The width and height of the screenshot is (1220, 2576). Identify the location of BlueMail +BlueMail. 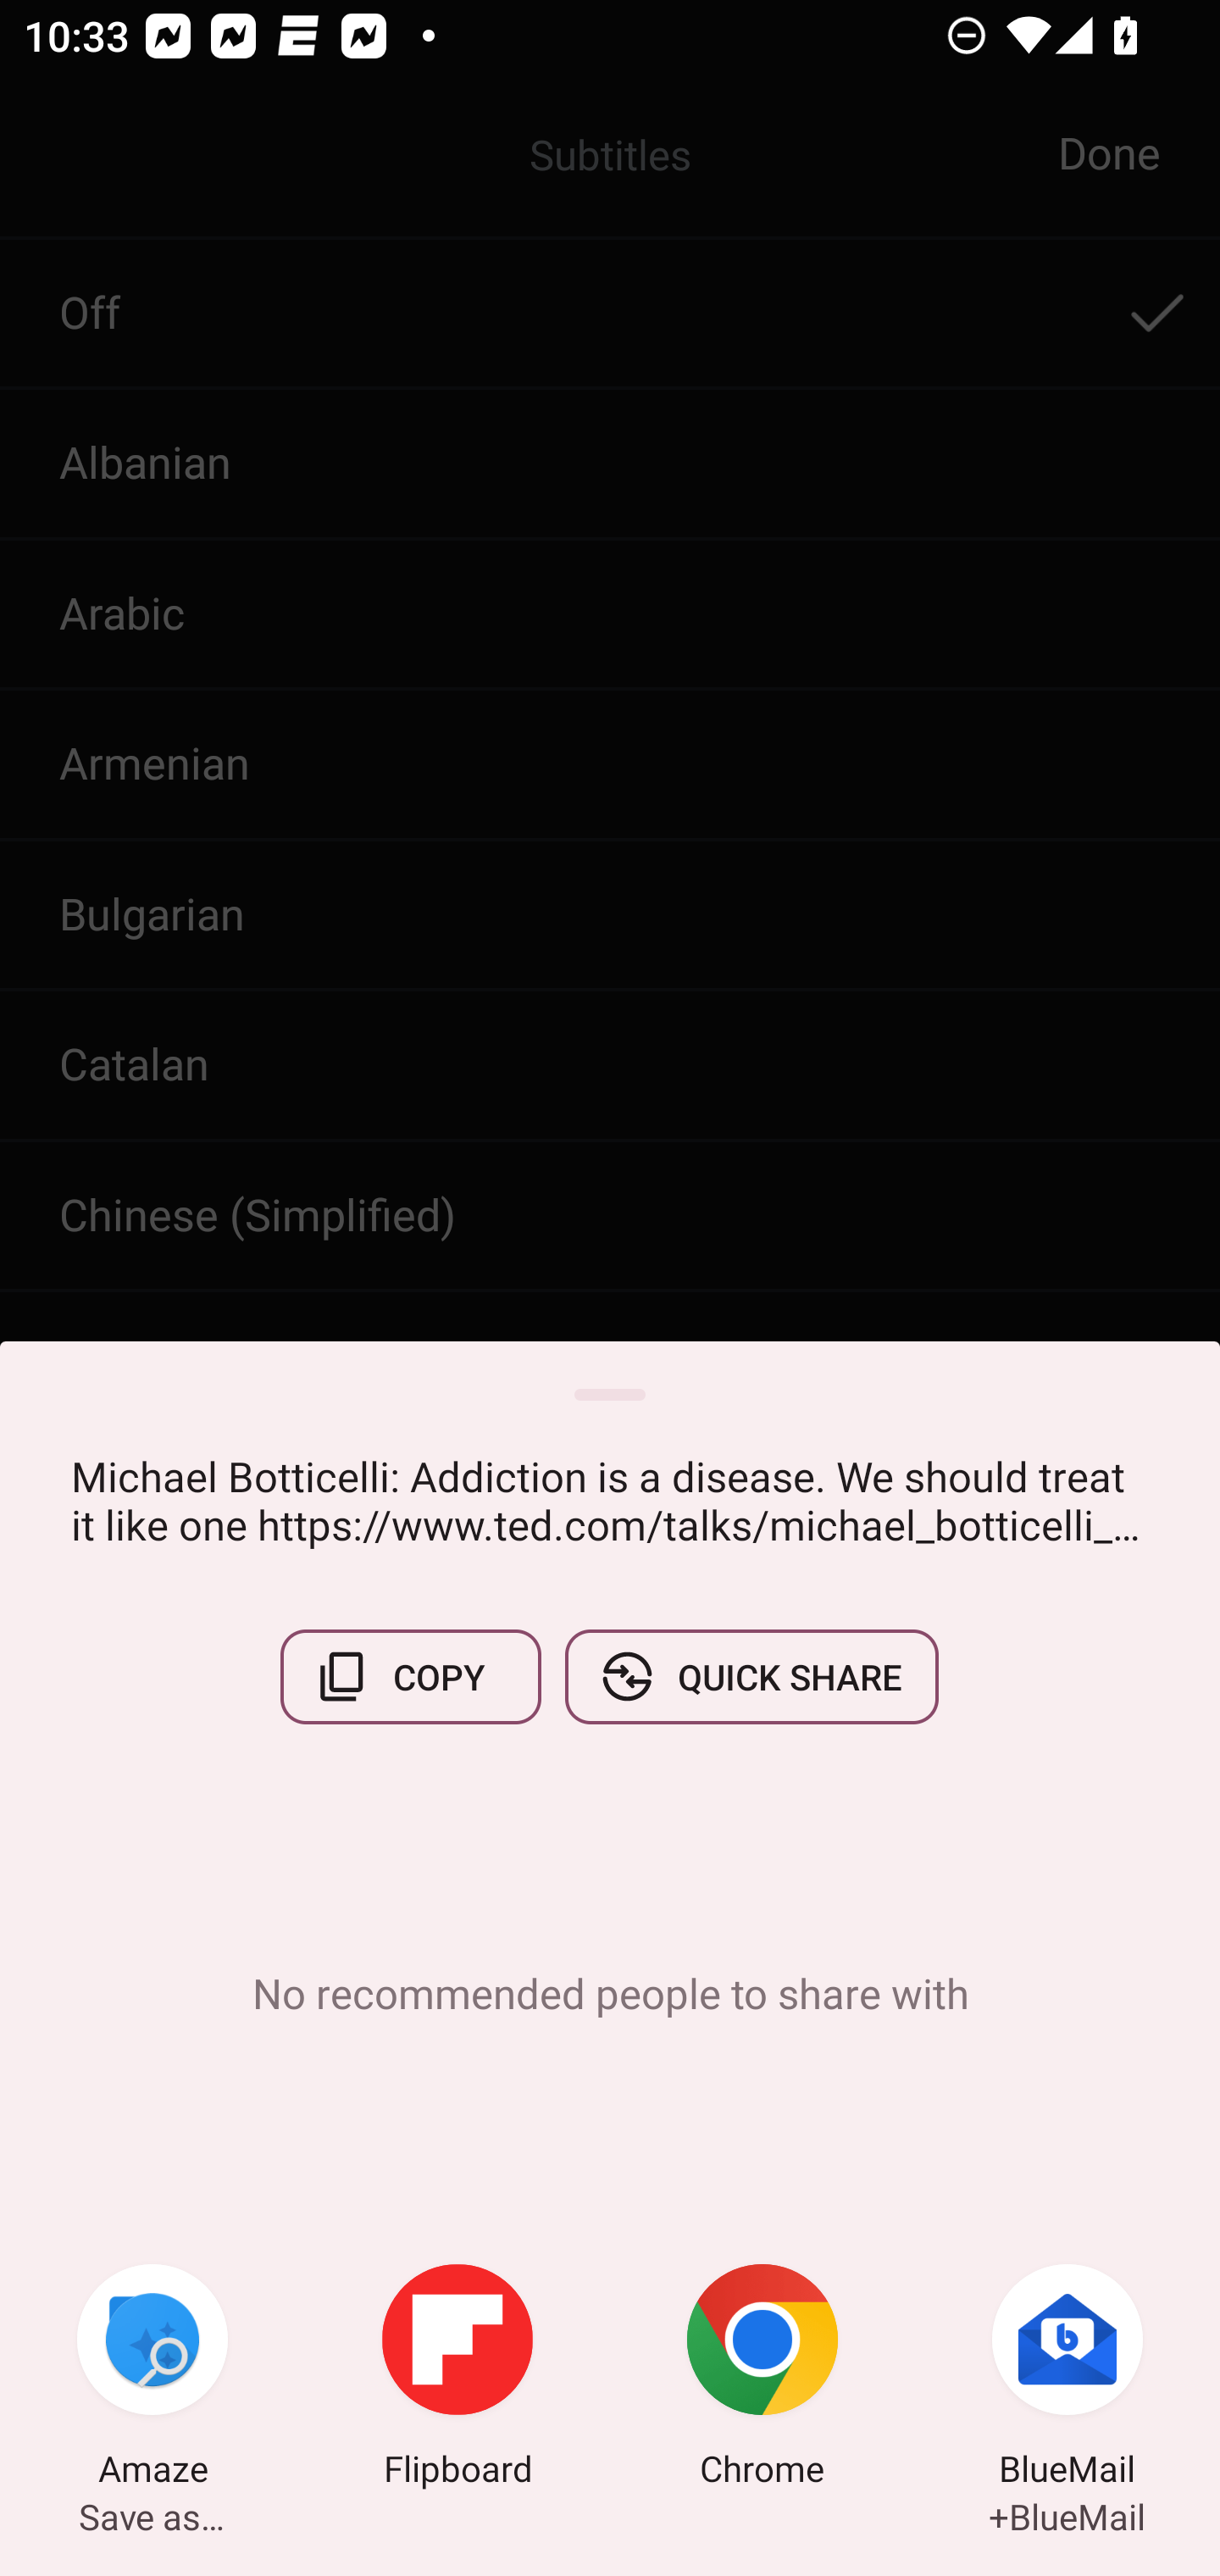
(1067, 2379).